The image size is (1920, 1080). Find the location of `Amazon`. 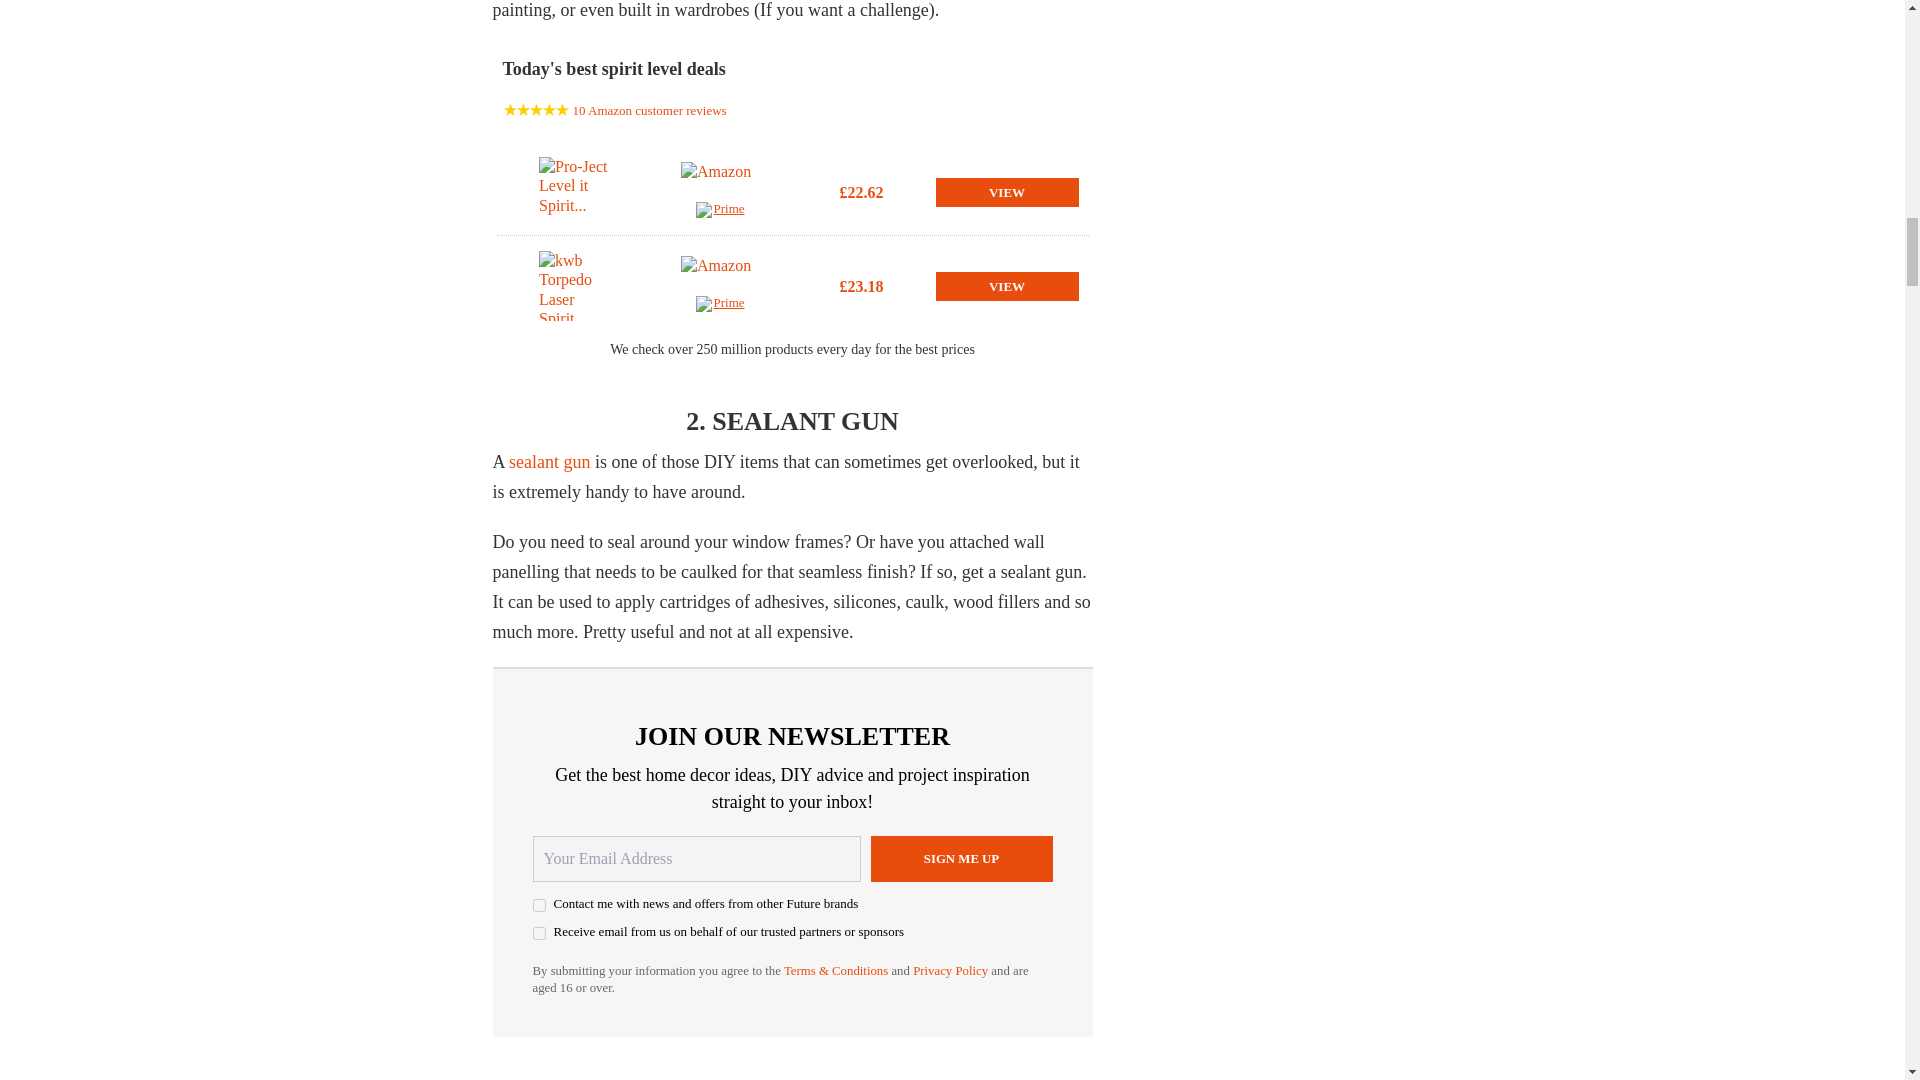

Amazon is located at coordinates (720, 275).